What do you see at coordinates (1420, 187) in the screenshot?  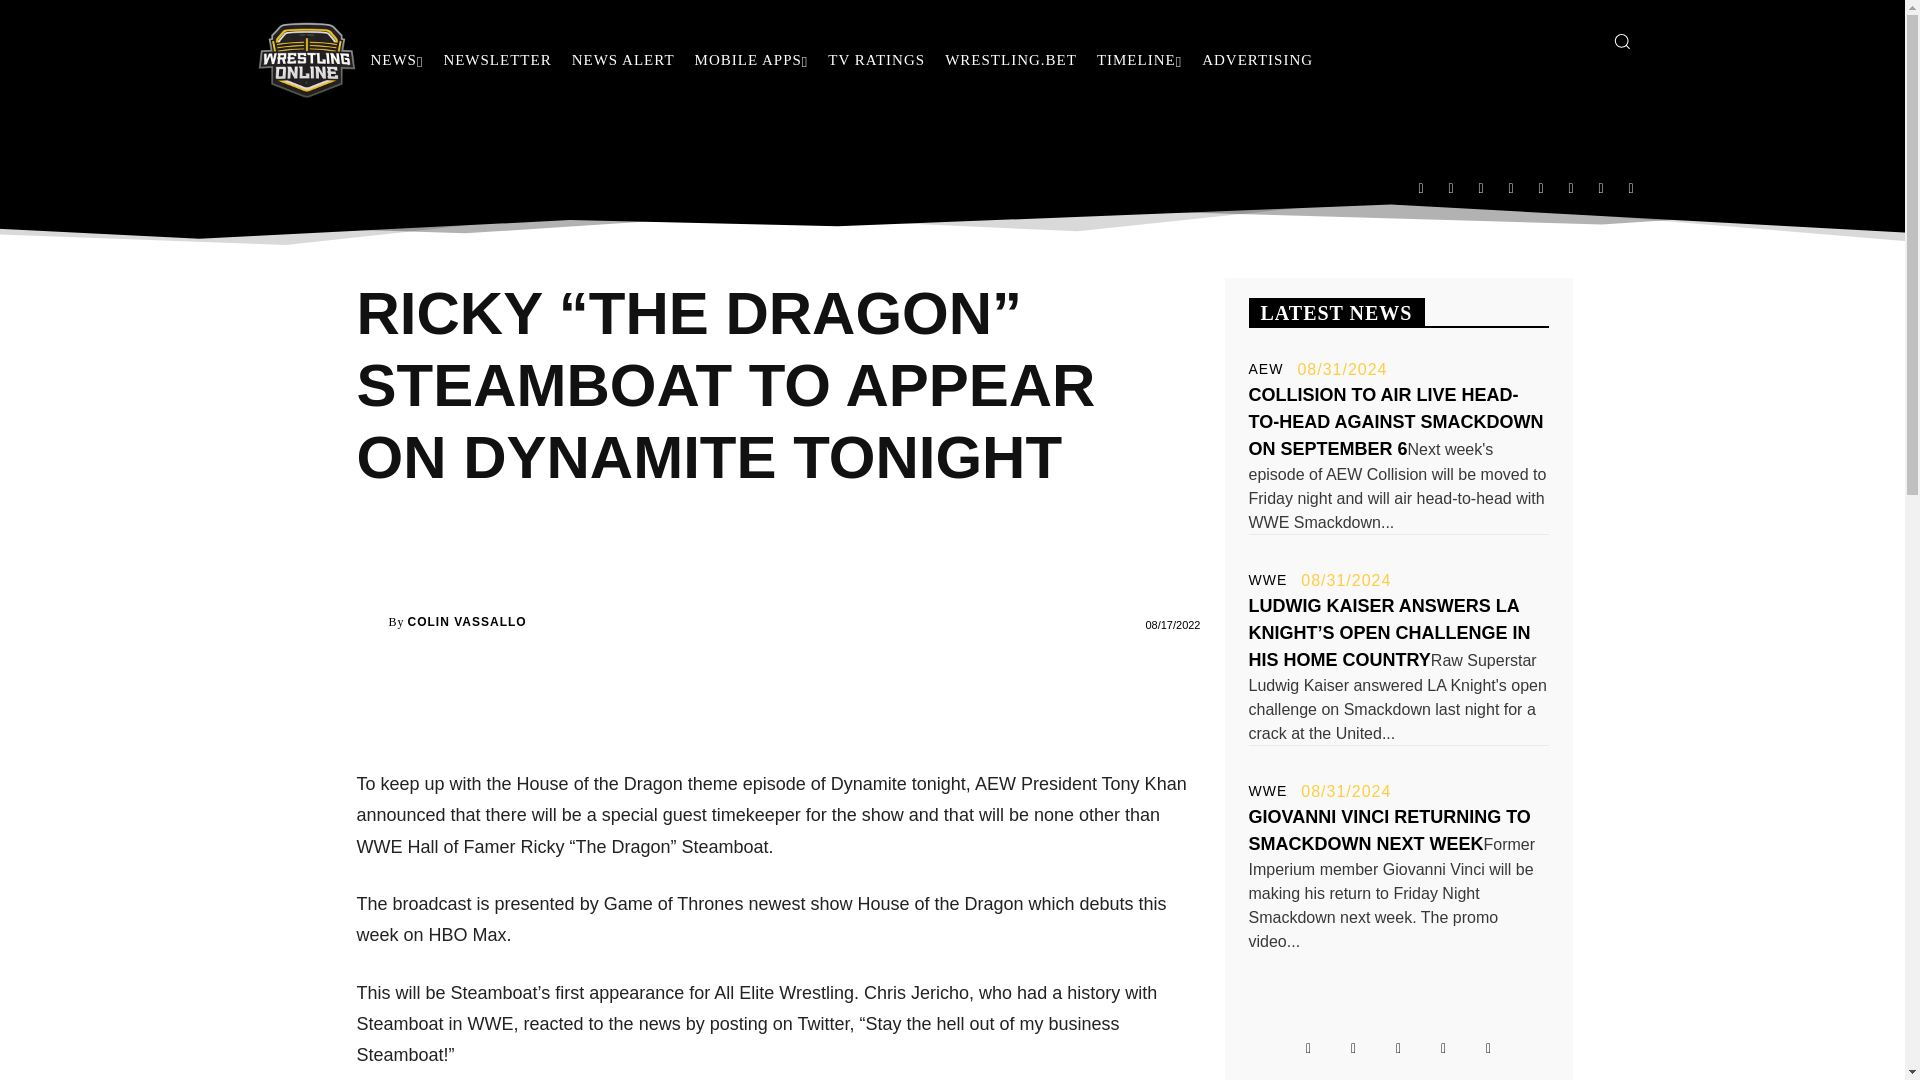 I see `Facebook` at bounding box center [1420, 187].